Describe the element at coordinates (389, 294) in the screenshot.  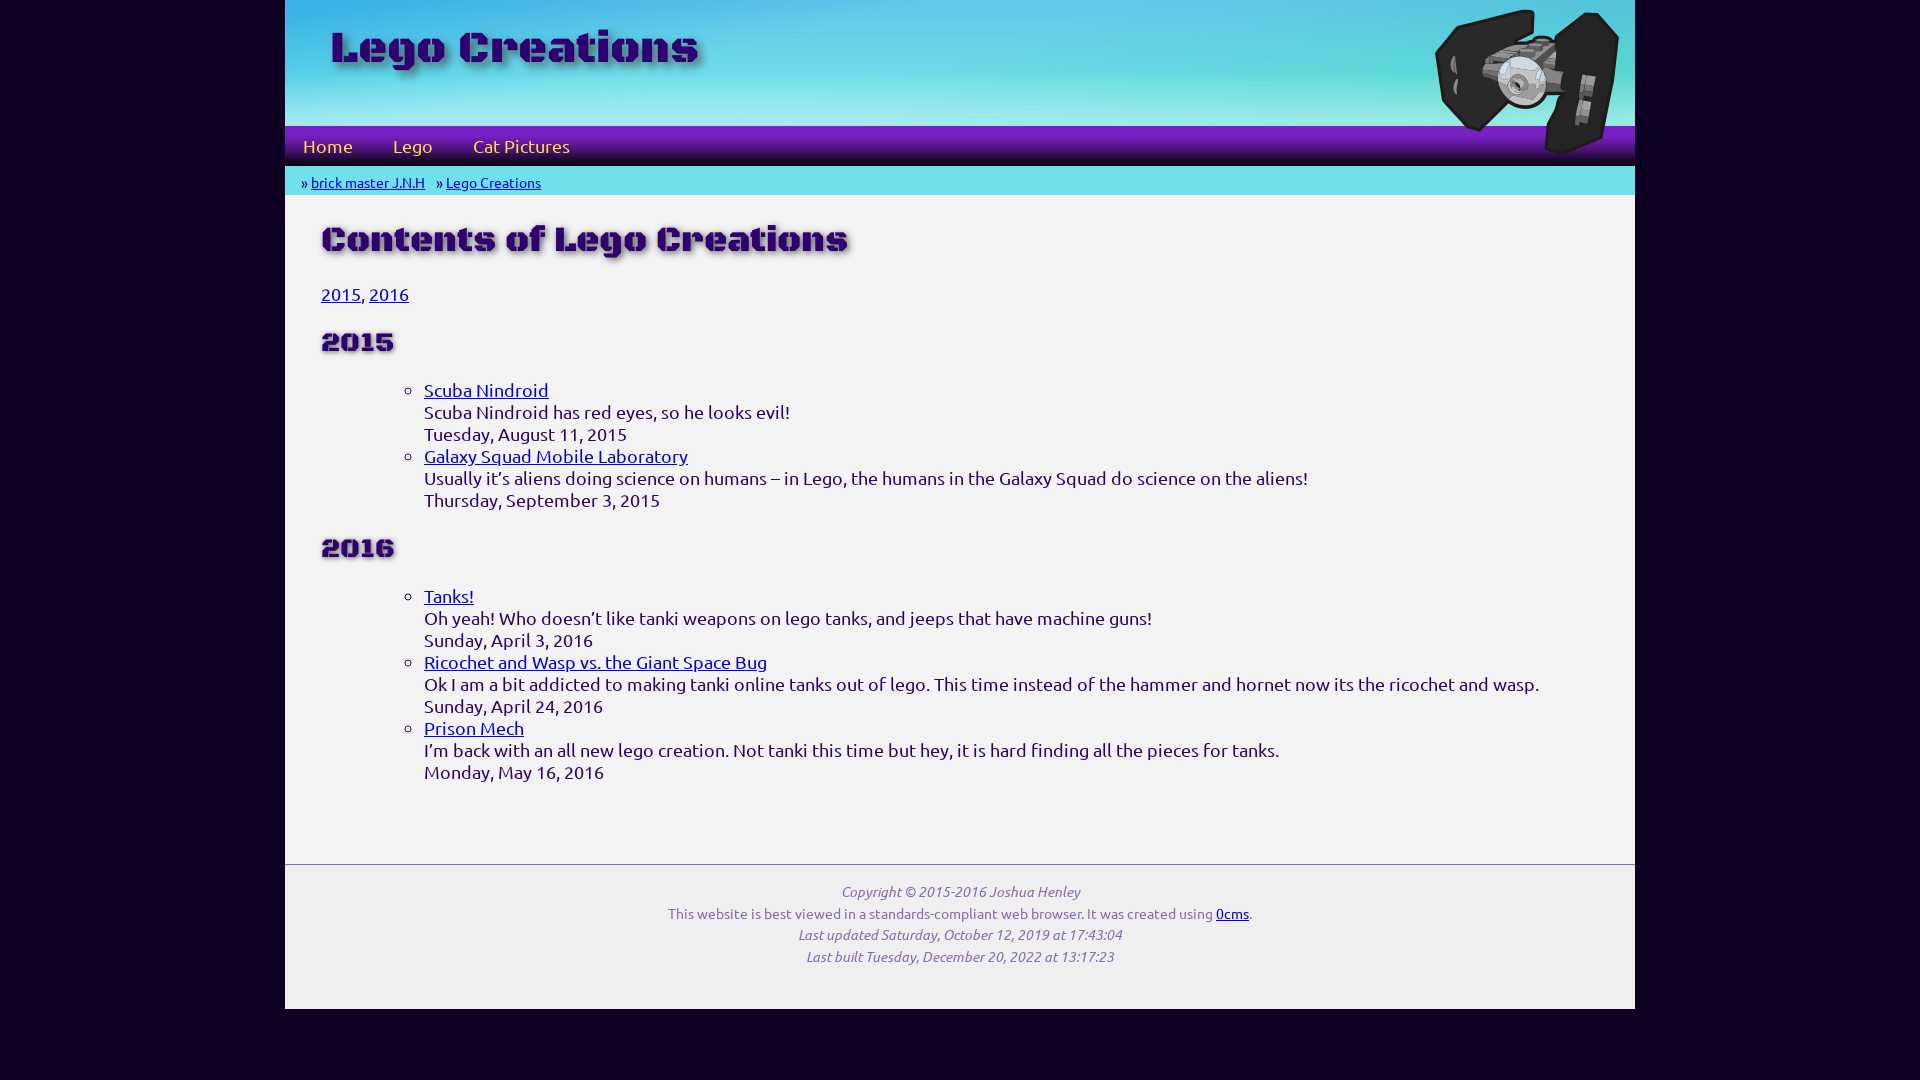
I see `2016` at that location.